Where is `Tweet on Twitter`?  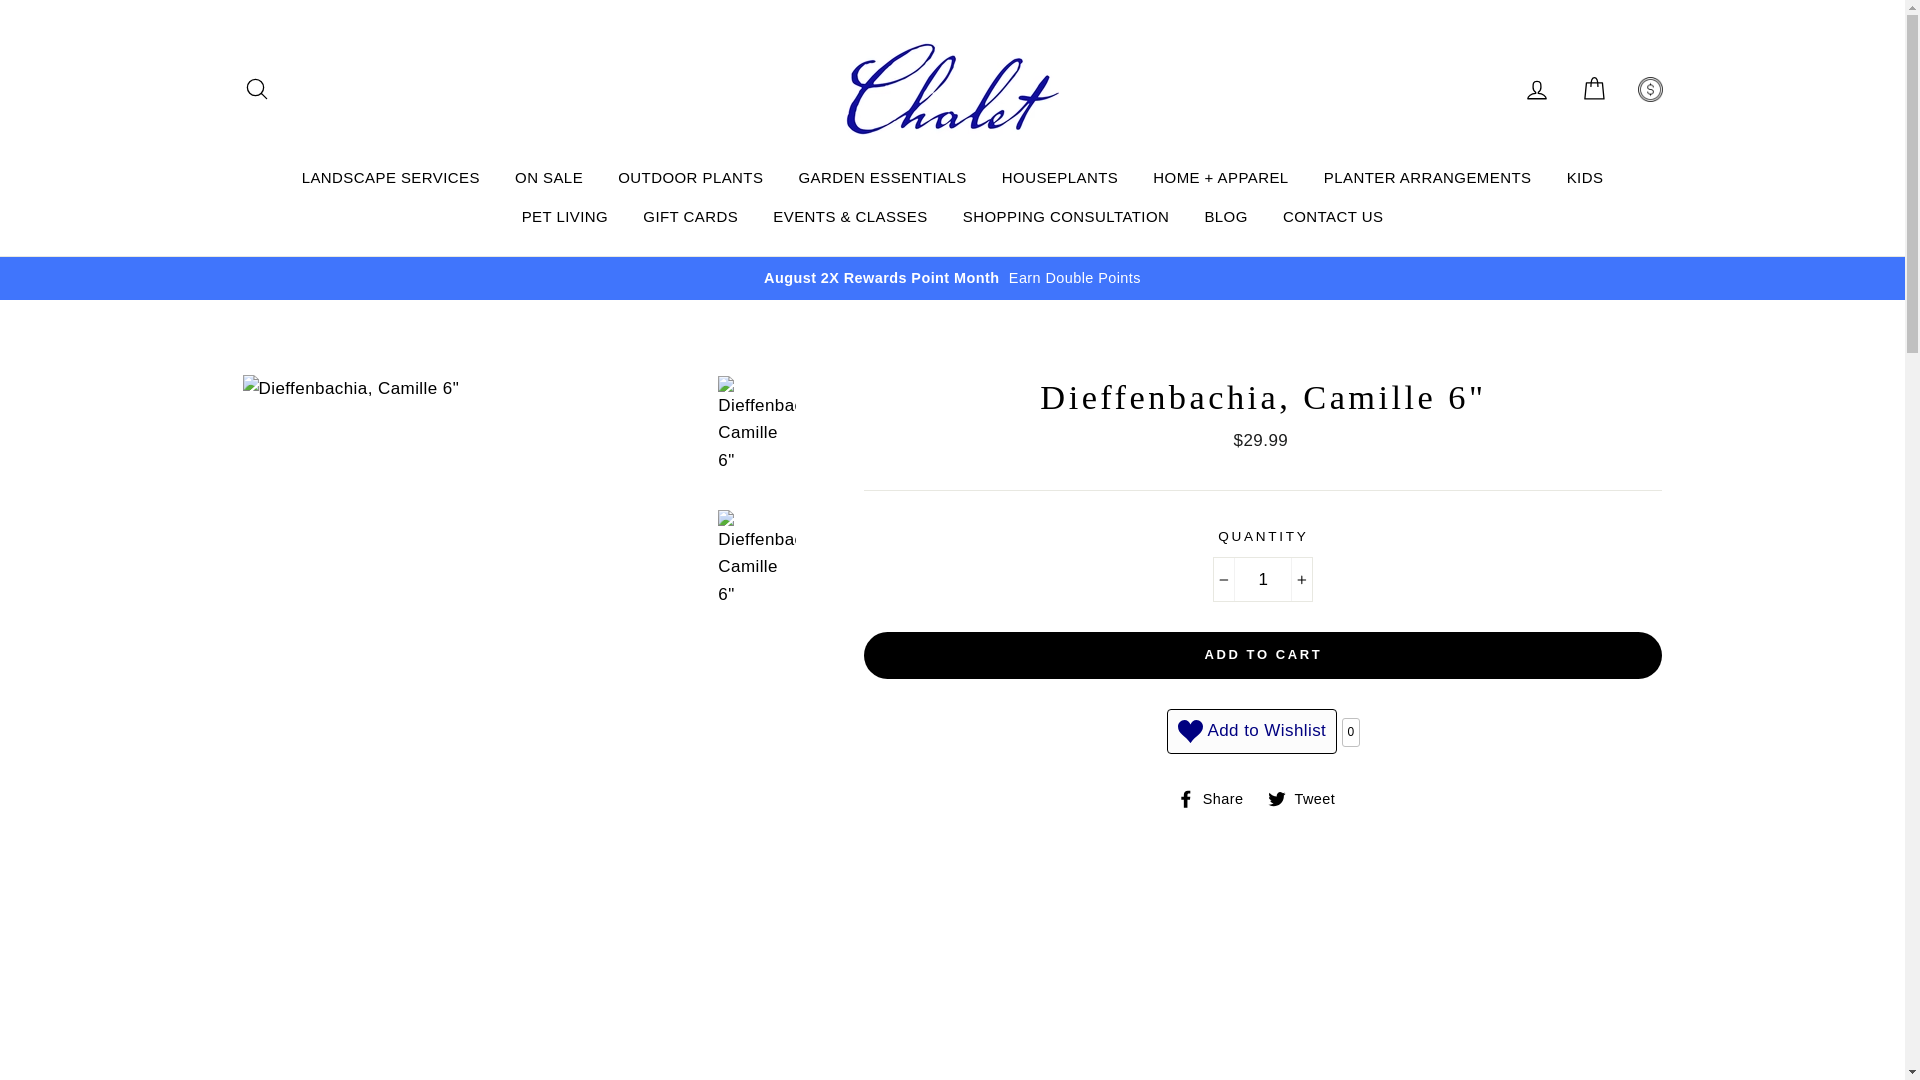
Tweet on Twitter is located at coordinates (1308, 798).